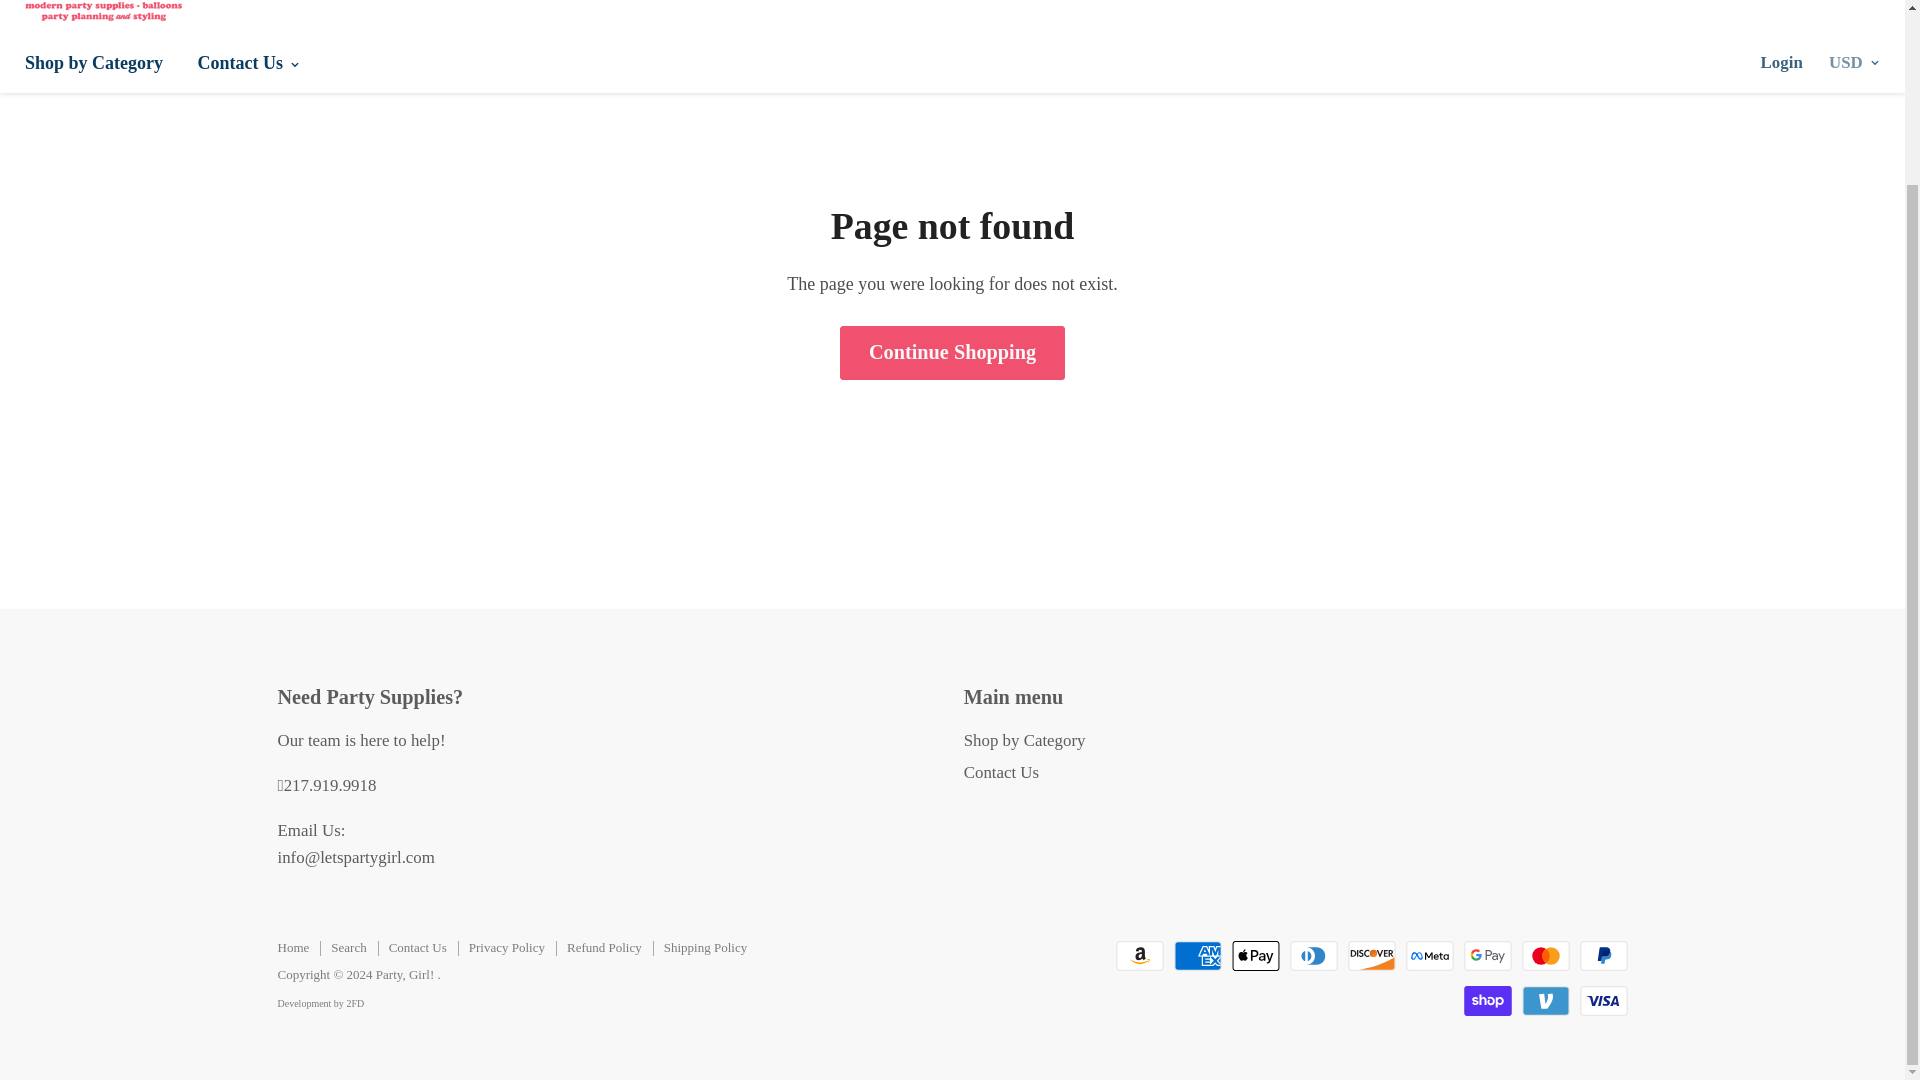  What do you see at coordinates (506, 946) in the screenshot?
I see `Privacy Policy` at bounding box center [506, 946].